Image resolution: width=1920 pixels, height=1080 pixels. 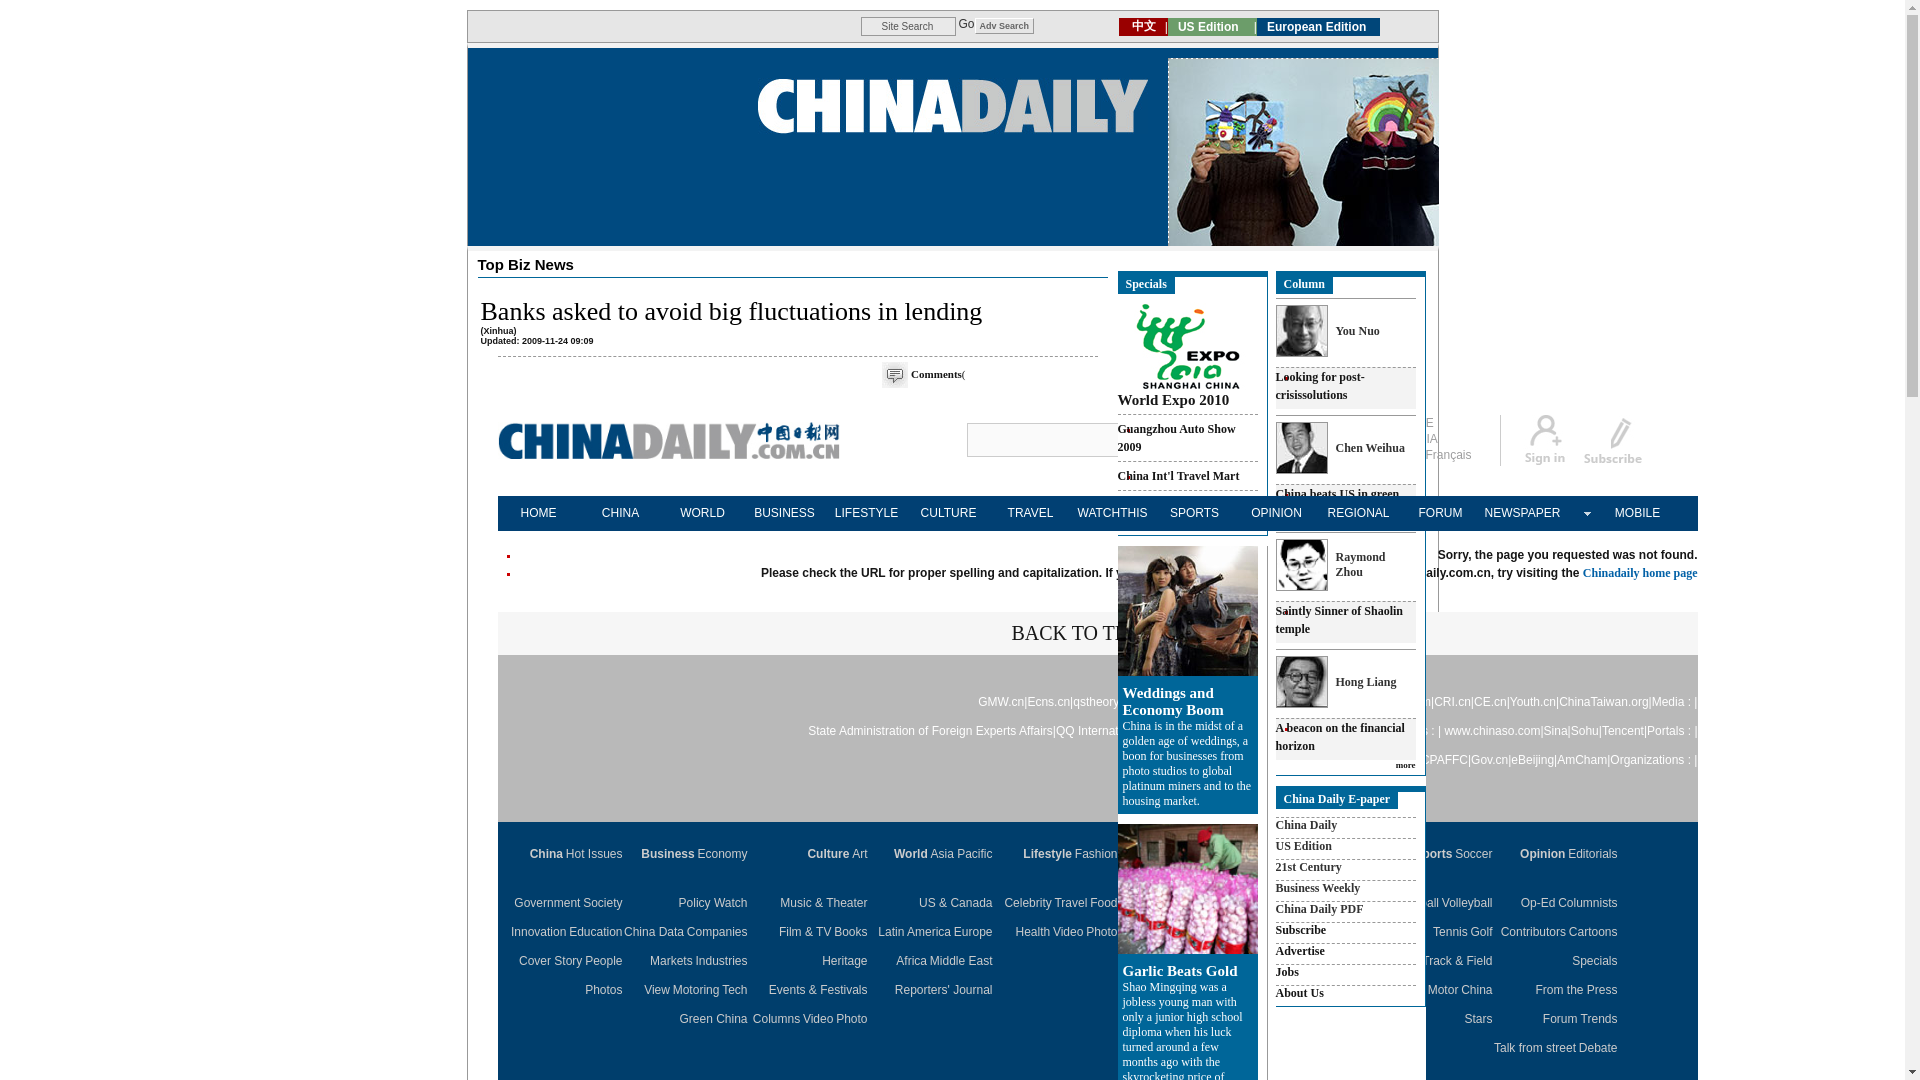 What do you see at coordinates (1276, 513) in the screenshot?
I see `OPINION` at bounding box center [1276, 513].